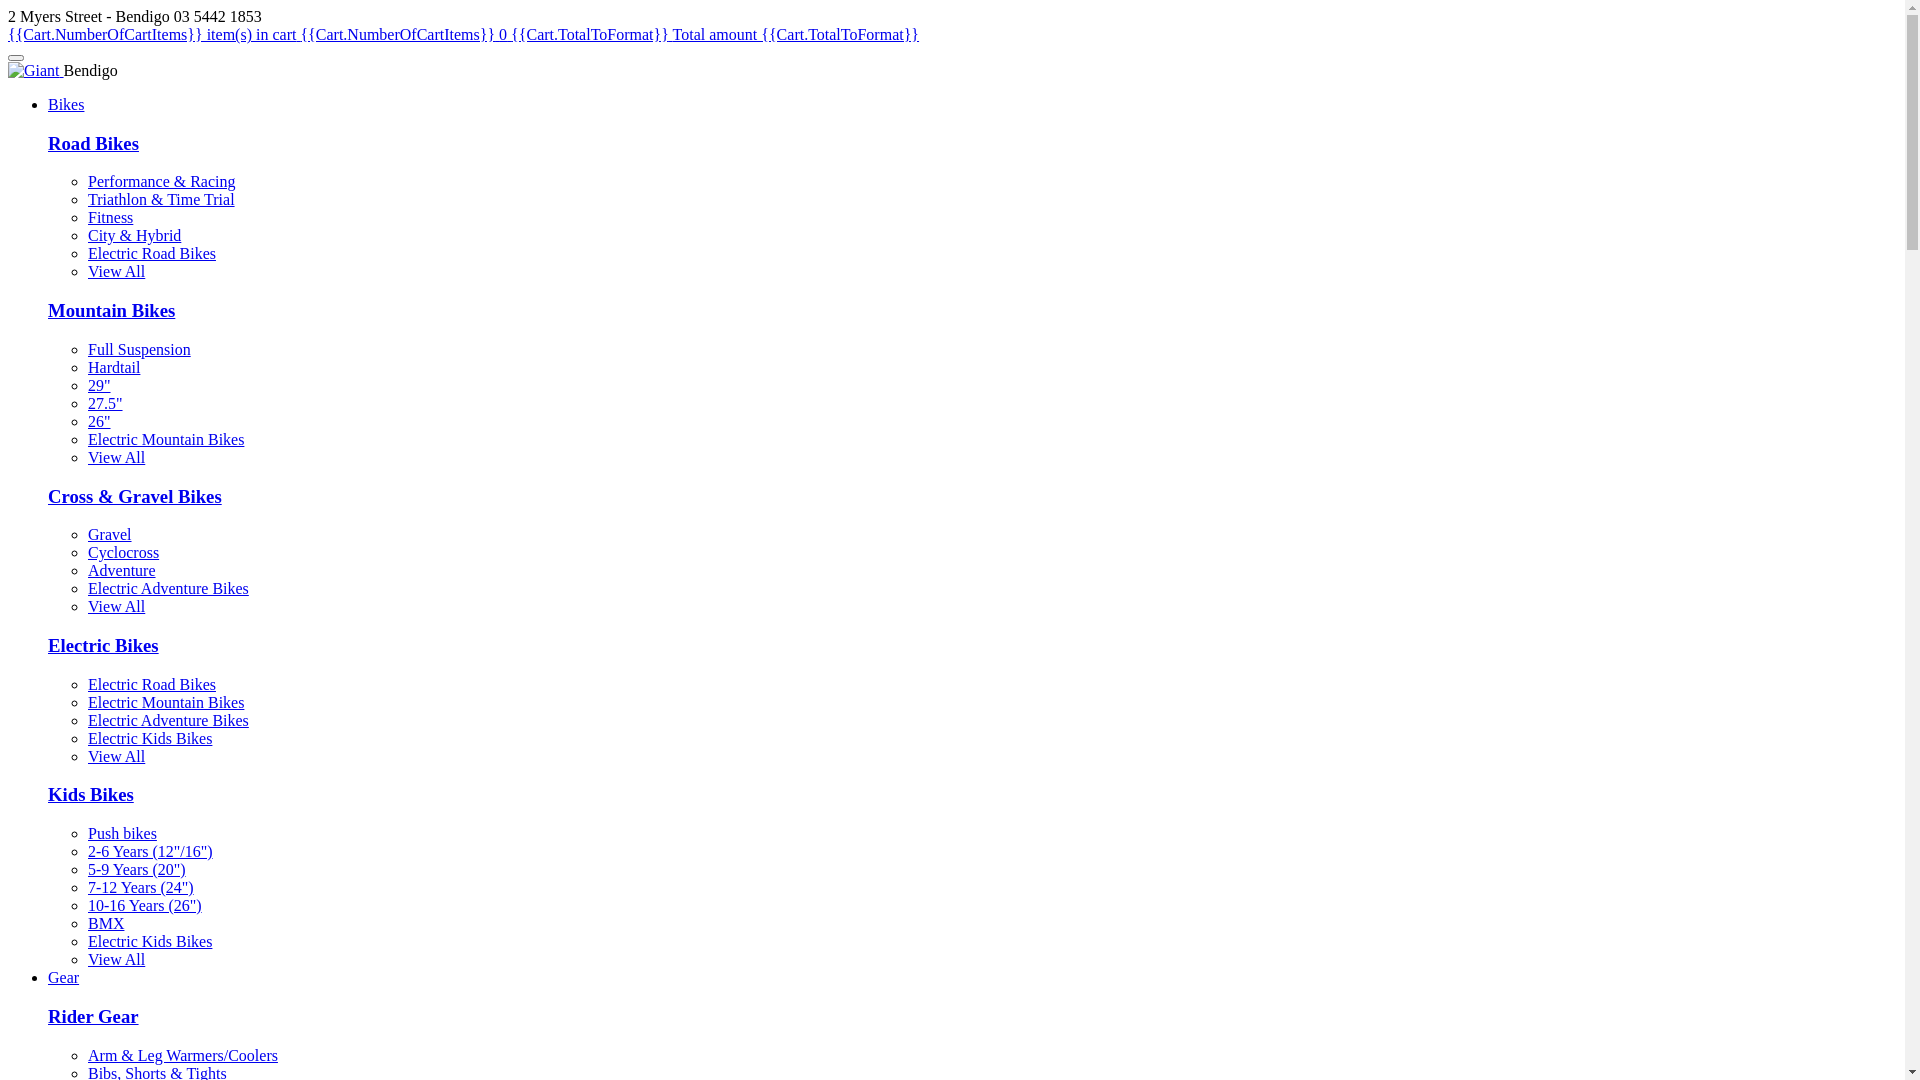 Image resolution: width=1920 pixels, height=1080 pixels. What do you see at coordinates (166, 440) in the screenshot?
I see `Electric Mountain Bikes` at bounding box center [166, 440].